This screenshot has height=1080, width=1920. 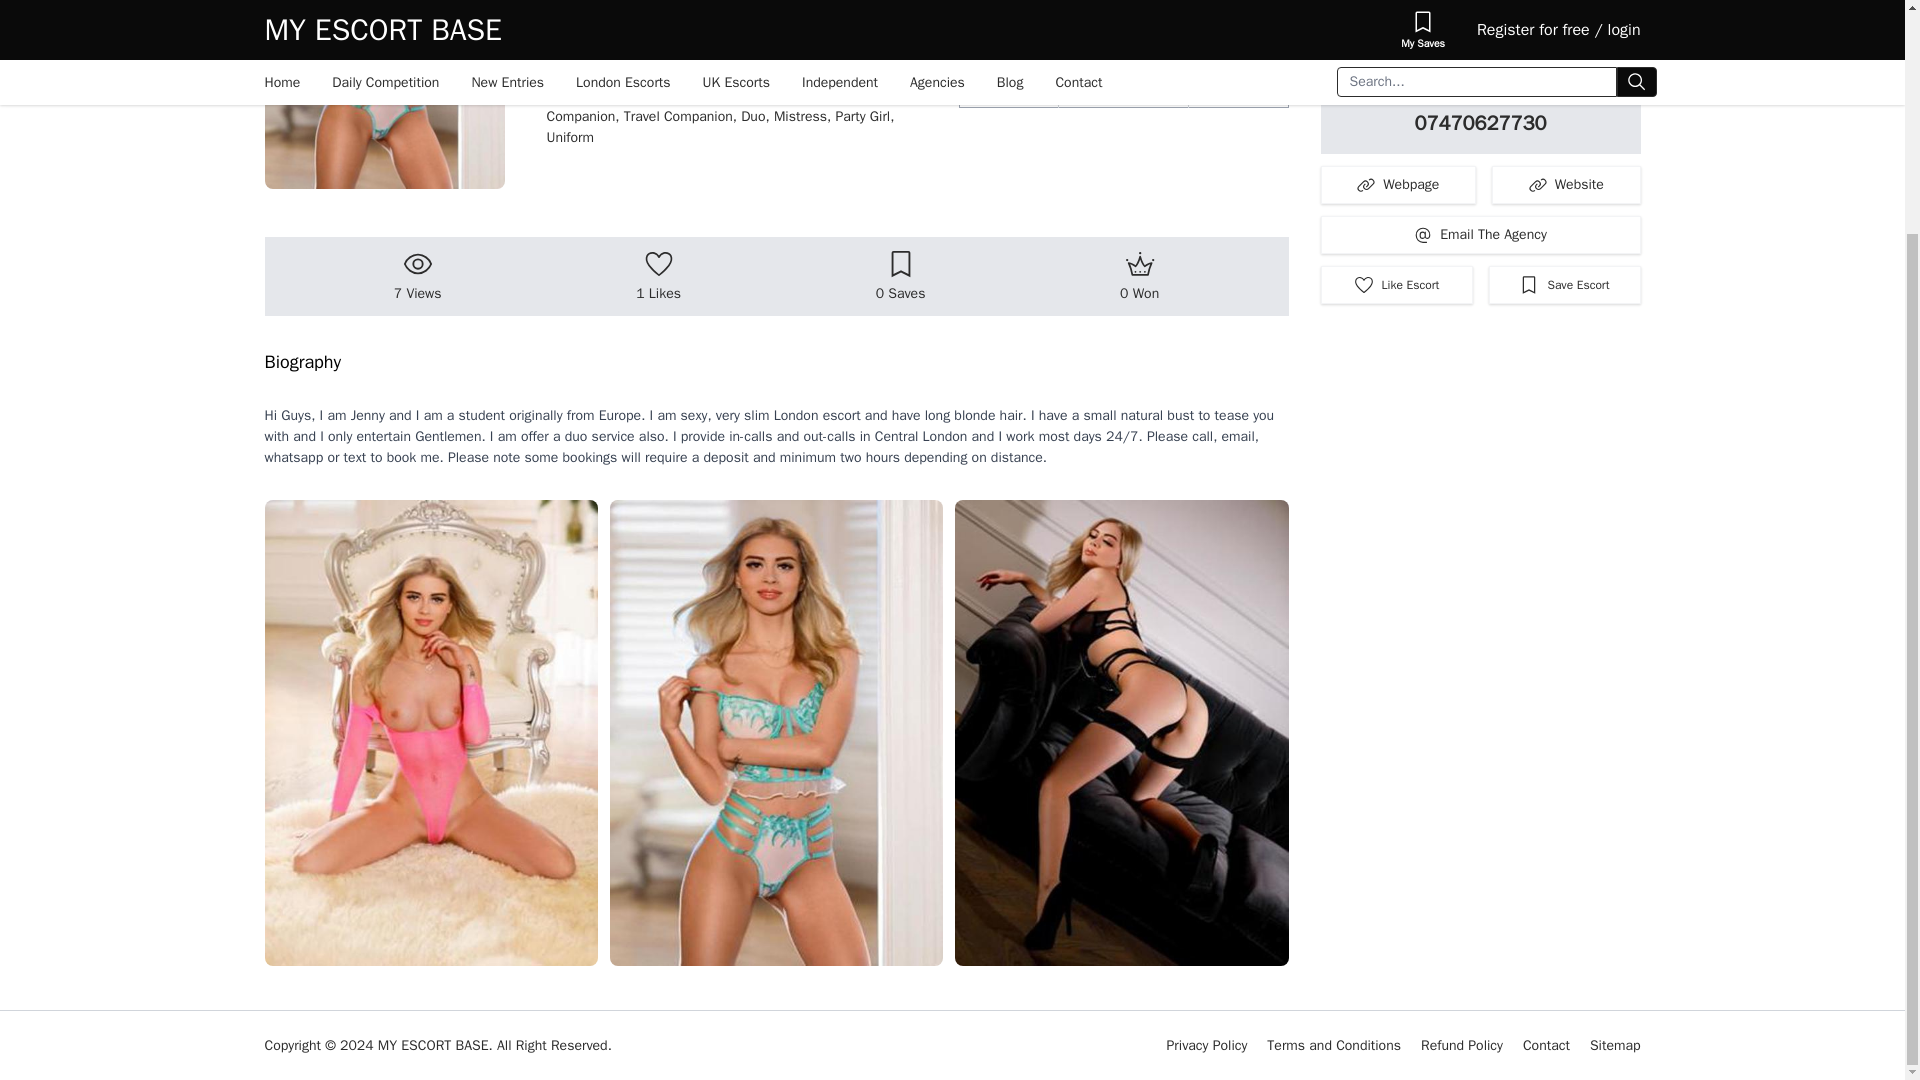 I want to click on Mistress, so click(x=804, y=116).